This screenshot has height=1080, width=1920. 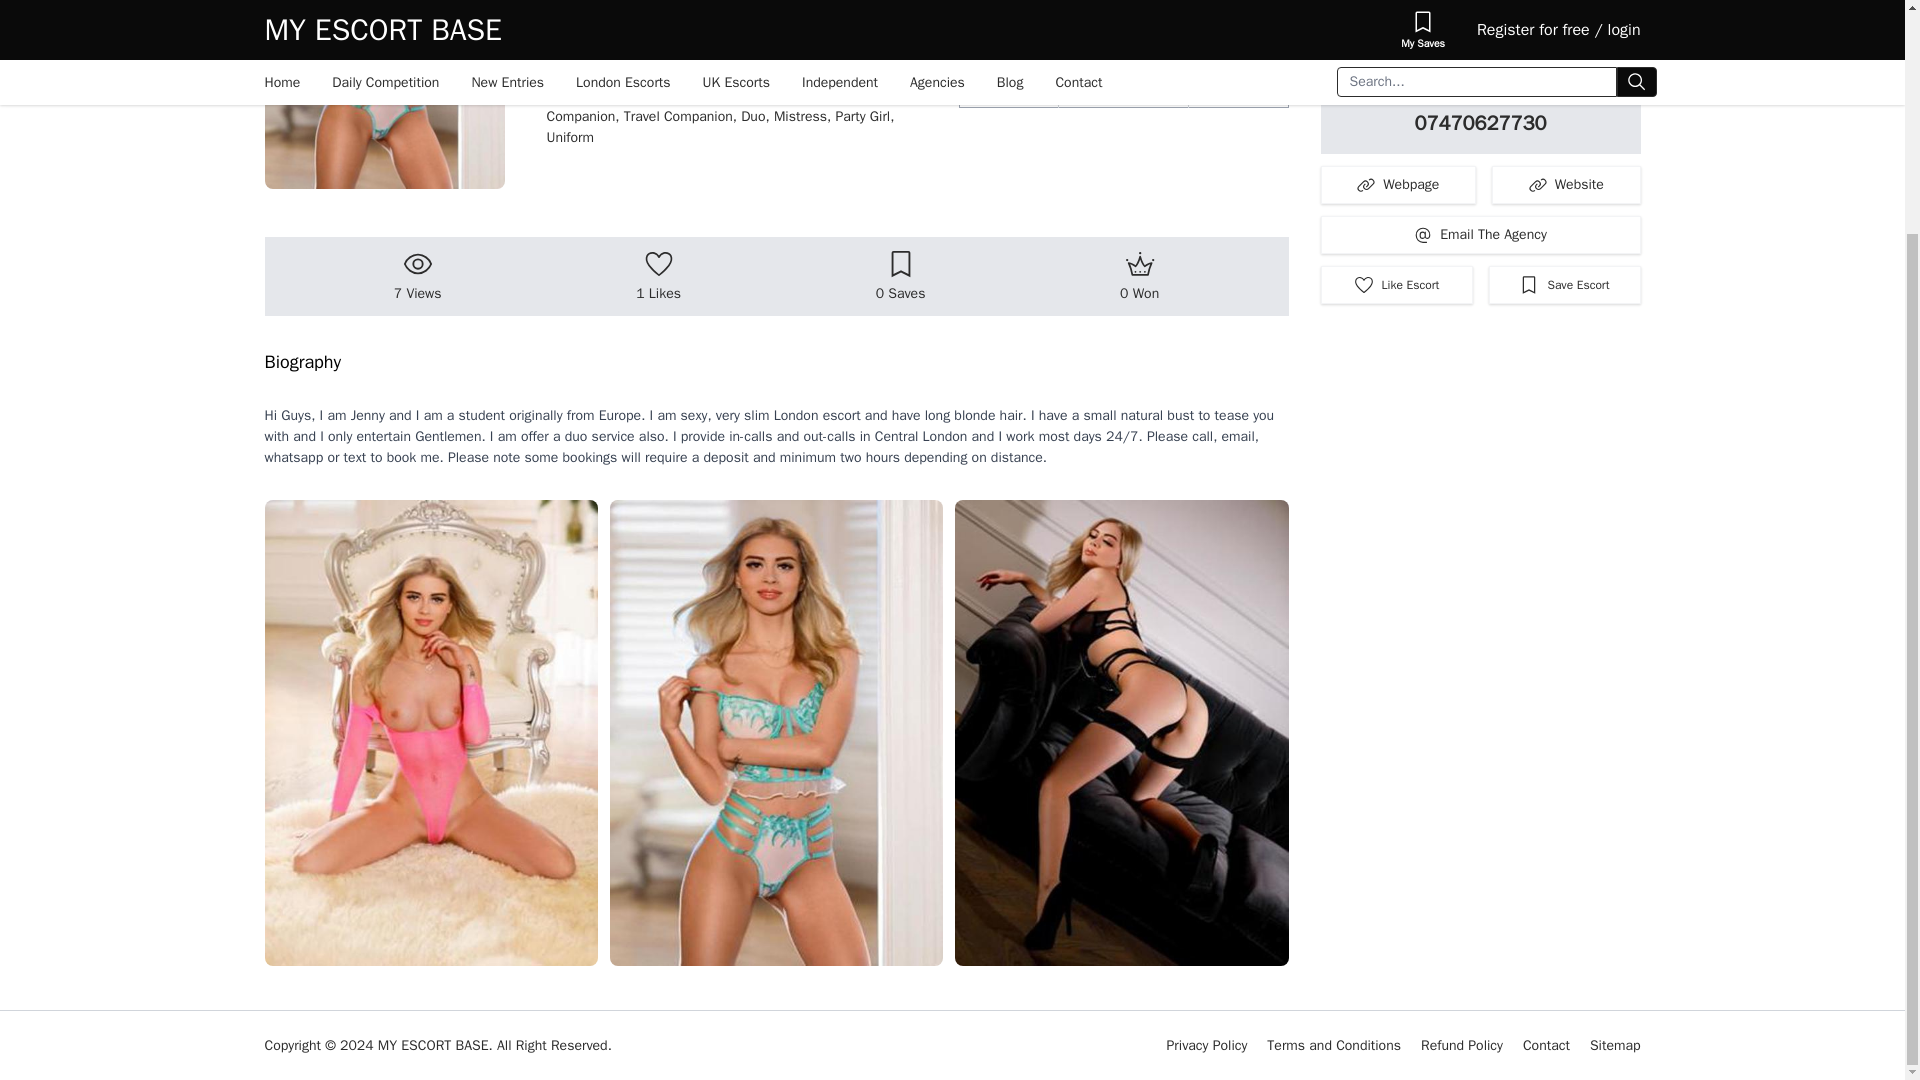 I want to click on Mistress, so click(x=804, y=116).